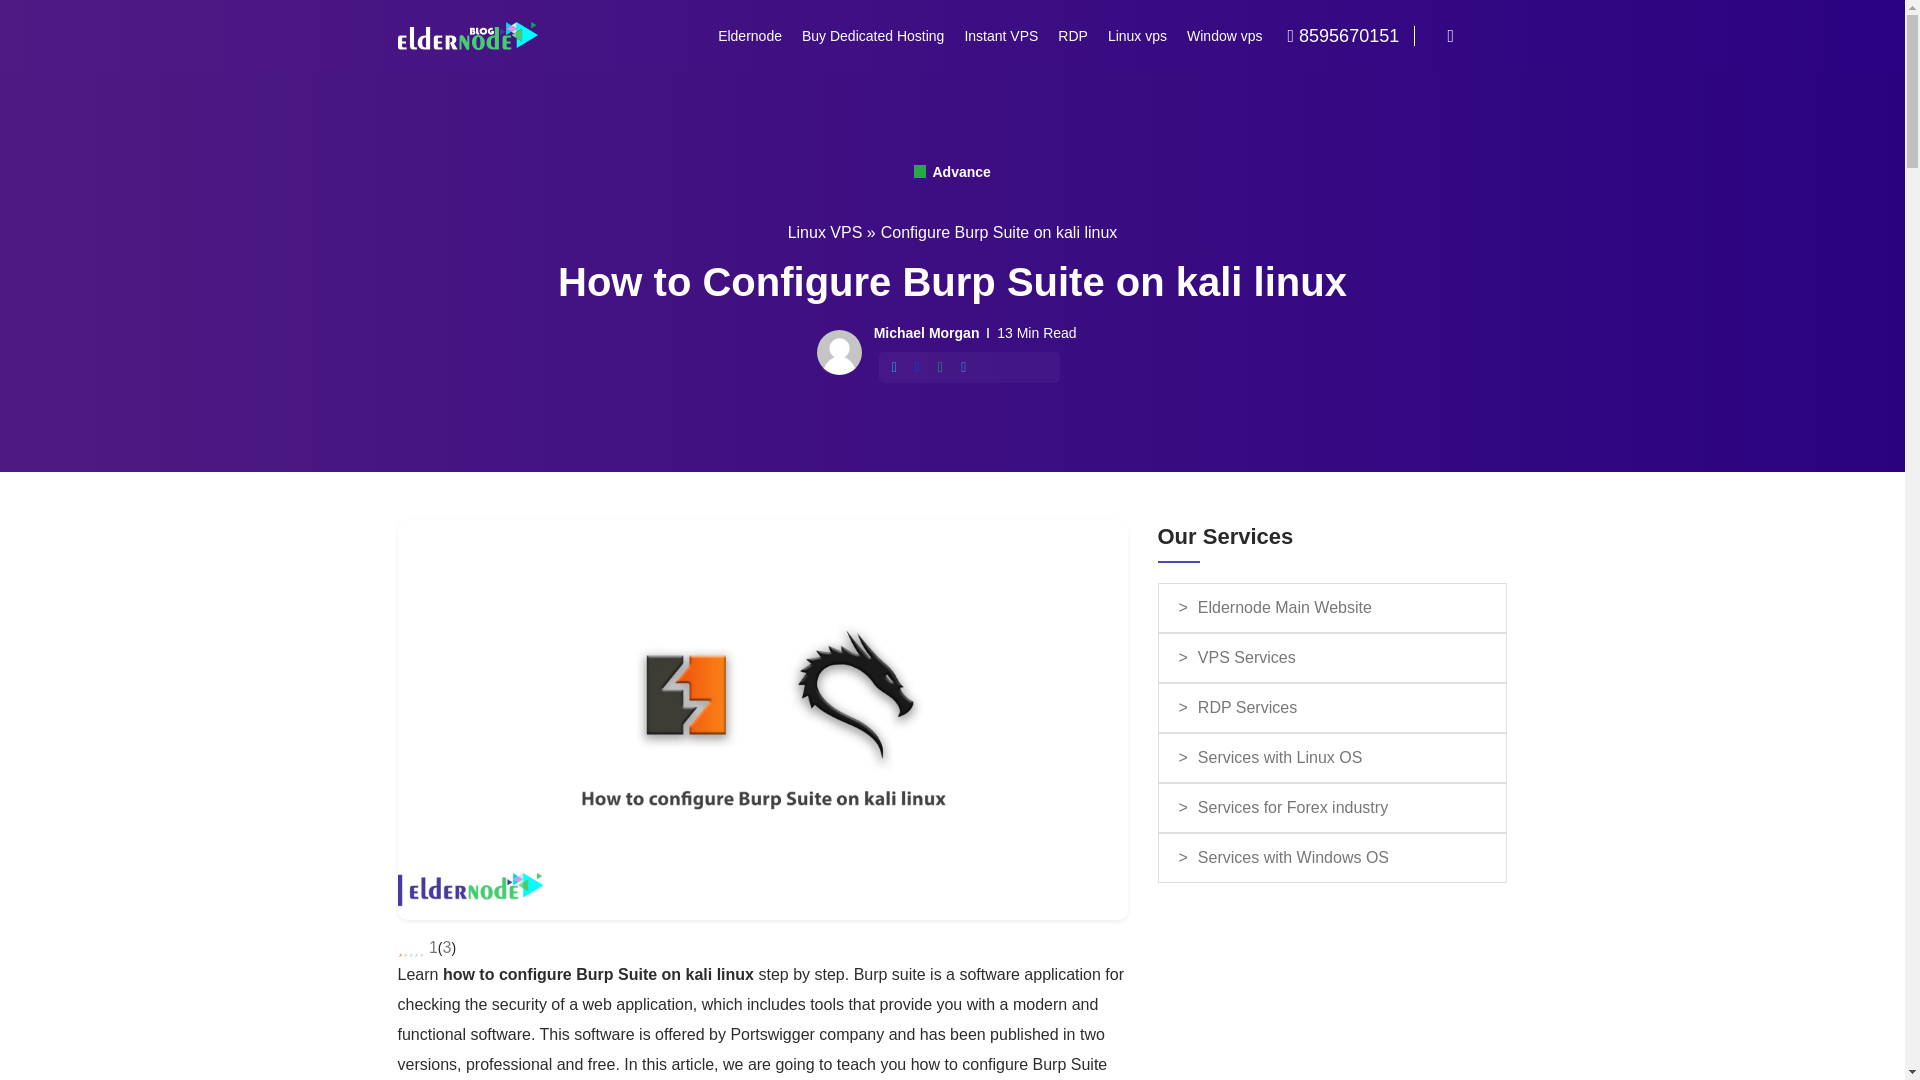 This screenshot has height=1080, width=1920. Describe the element at coordinates (750, 36) in the screenshot. I see `Eldernode` at that location.